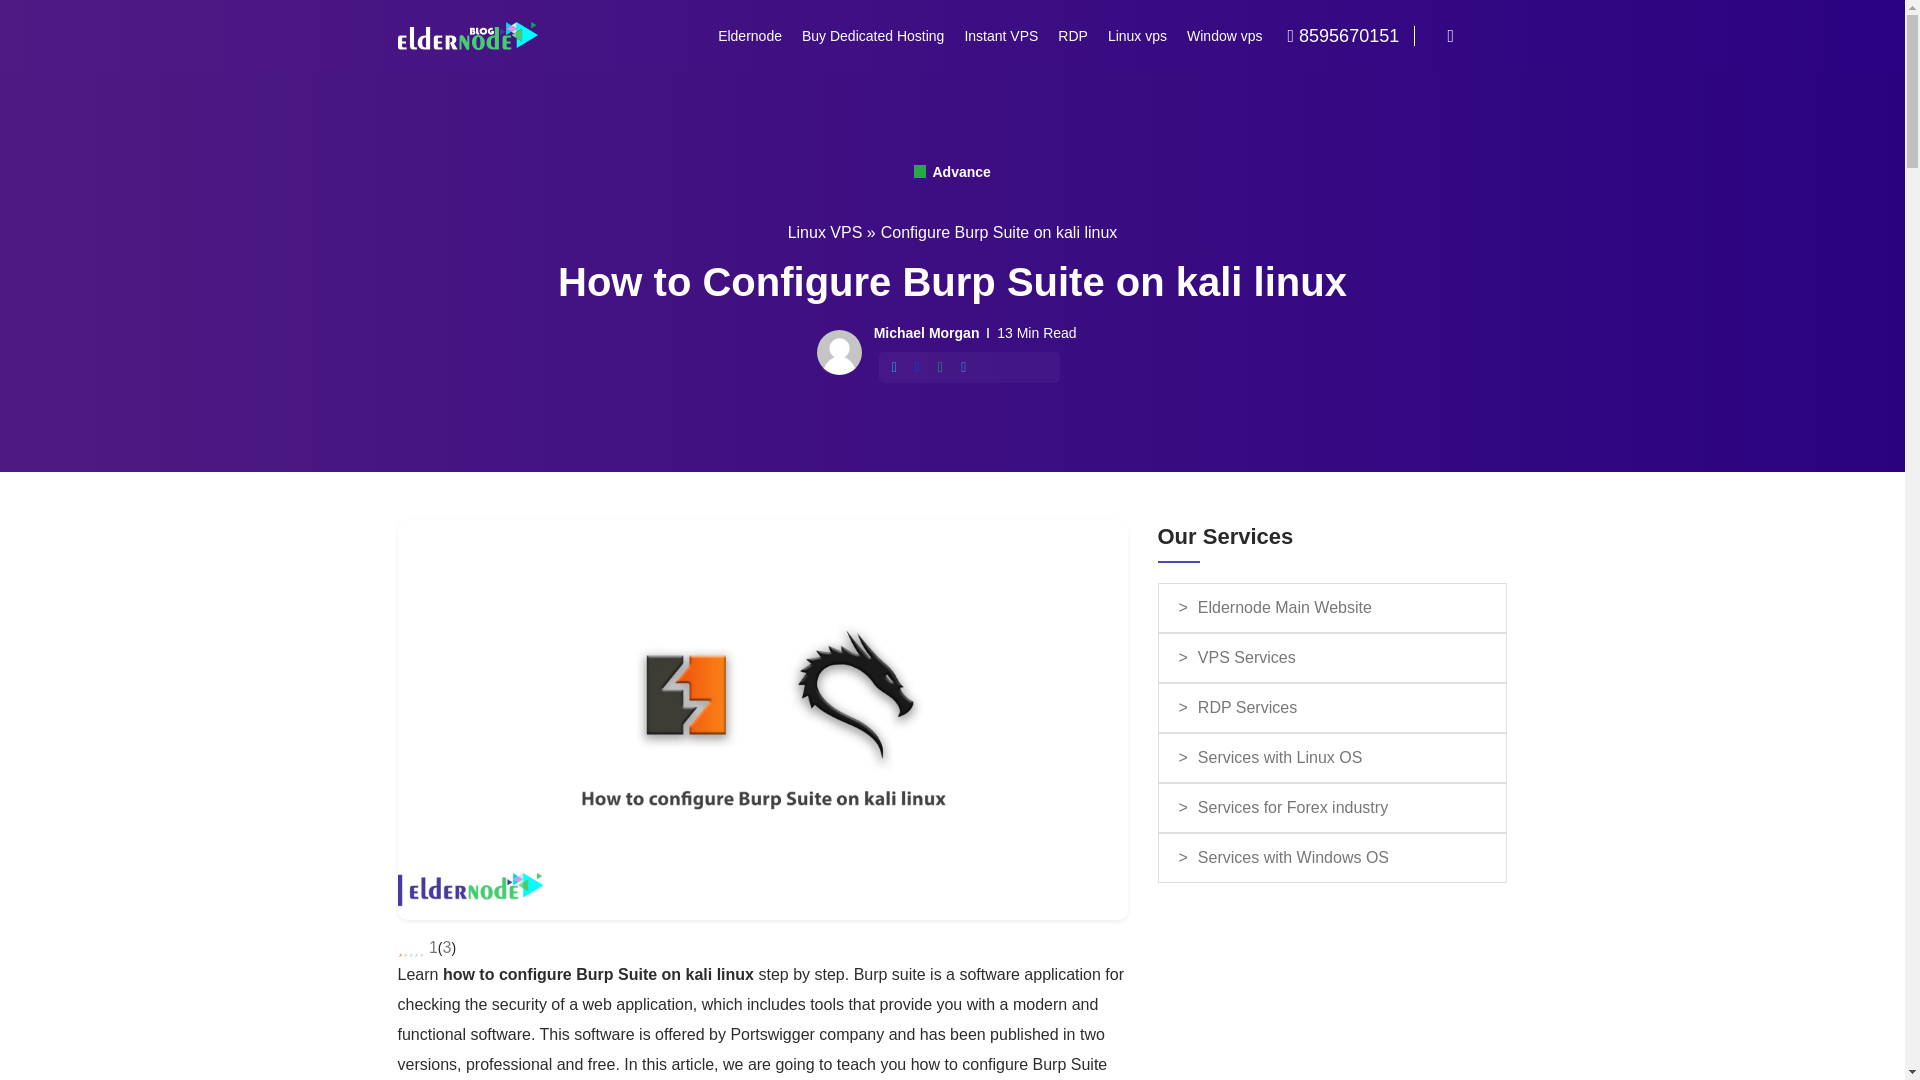 This screenshot has height=1080, width=1920. Describe the element at coordinates (750, 36) in the screenshot. I see `Eldernode` at that location.